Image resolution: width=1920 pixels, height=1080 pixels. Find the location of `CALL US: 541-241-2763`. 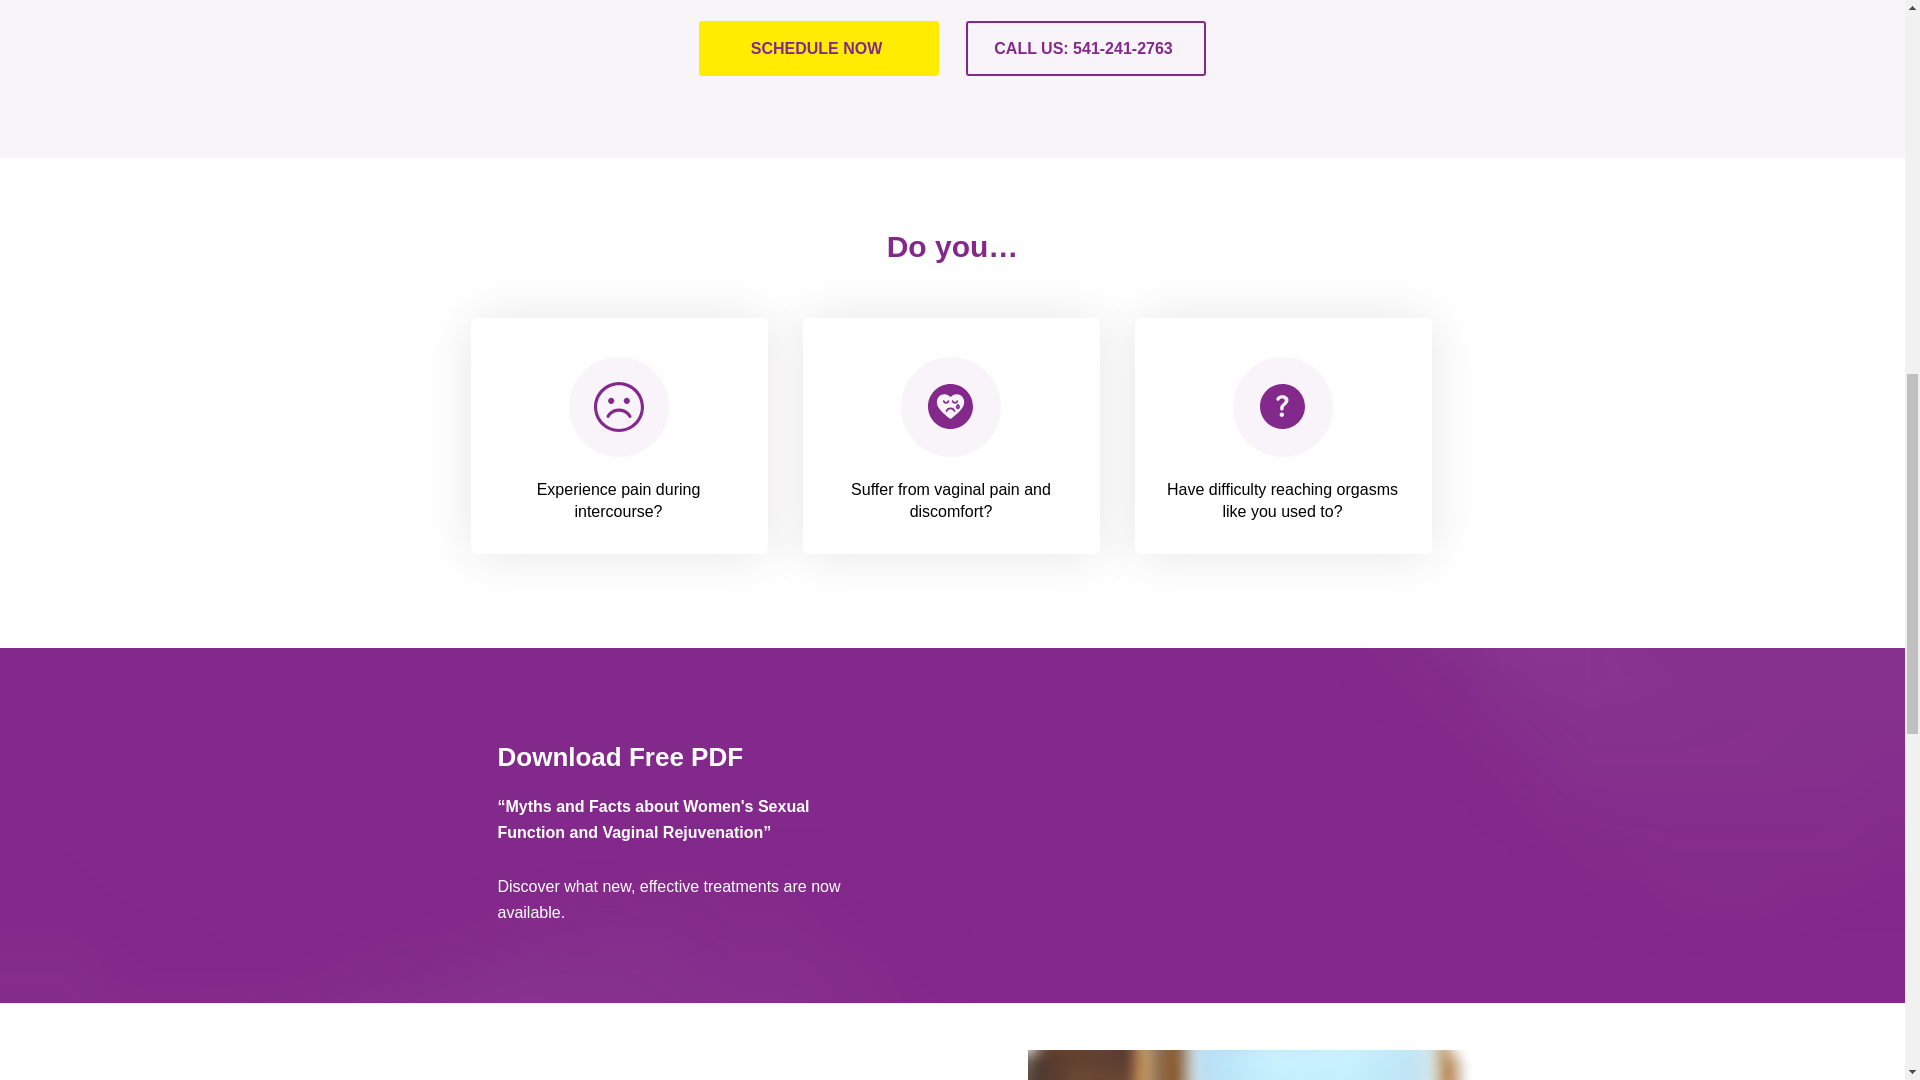

CALL US: 541-241-2763 is located at coordinates (1085, 48).